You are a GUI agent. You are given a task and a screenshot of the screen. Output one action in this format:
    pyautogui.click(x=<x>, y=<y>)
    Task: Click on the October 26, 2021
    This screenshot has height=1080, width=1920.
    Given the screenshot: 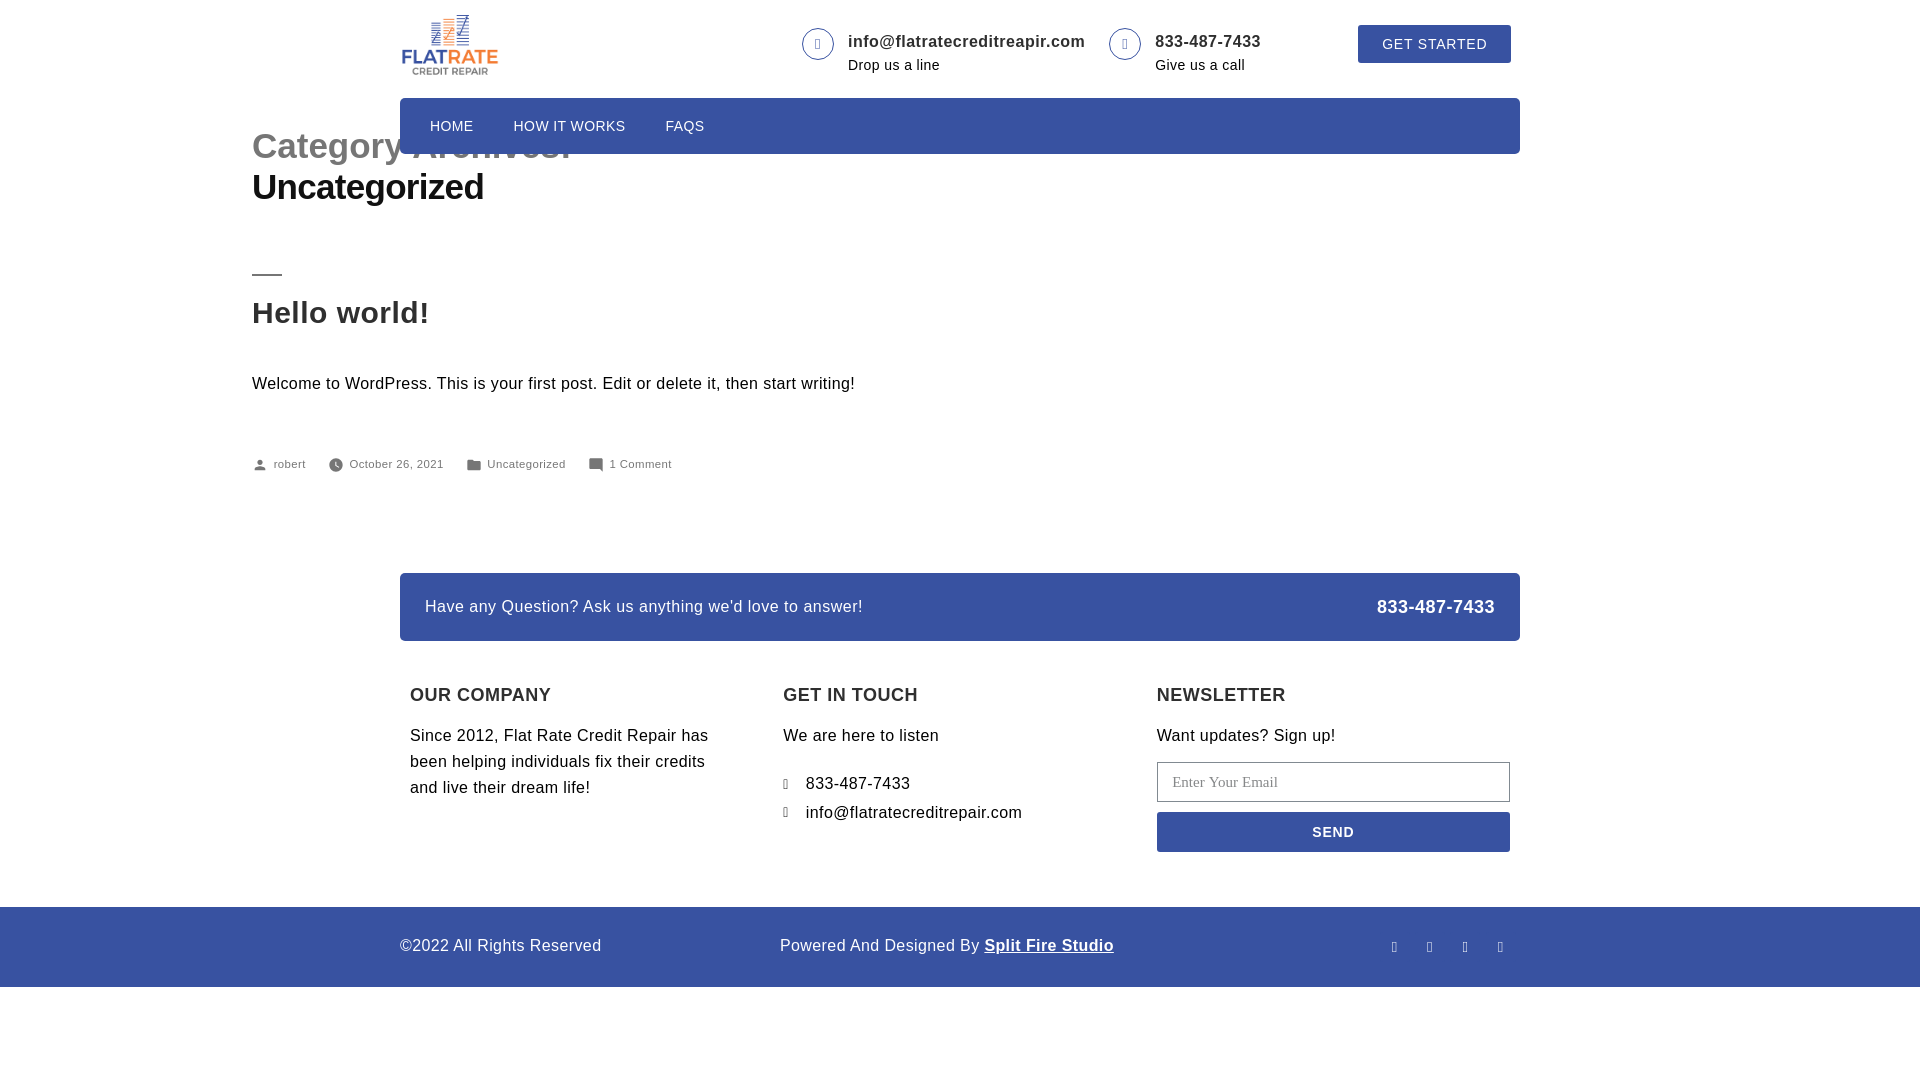 What is the action you would take?
    pyautogui.click(x=396, y=463)
    